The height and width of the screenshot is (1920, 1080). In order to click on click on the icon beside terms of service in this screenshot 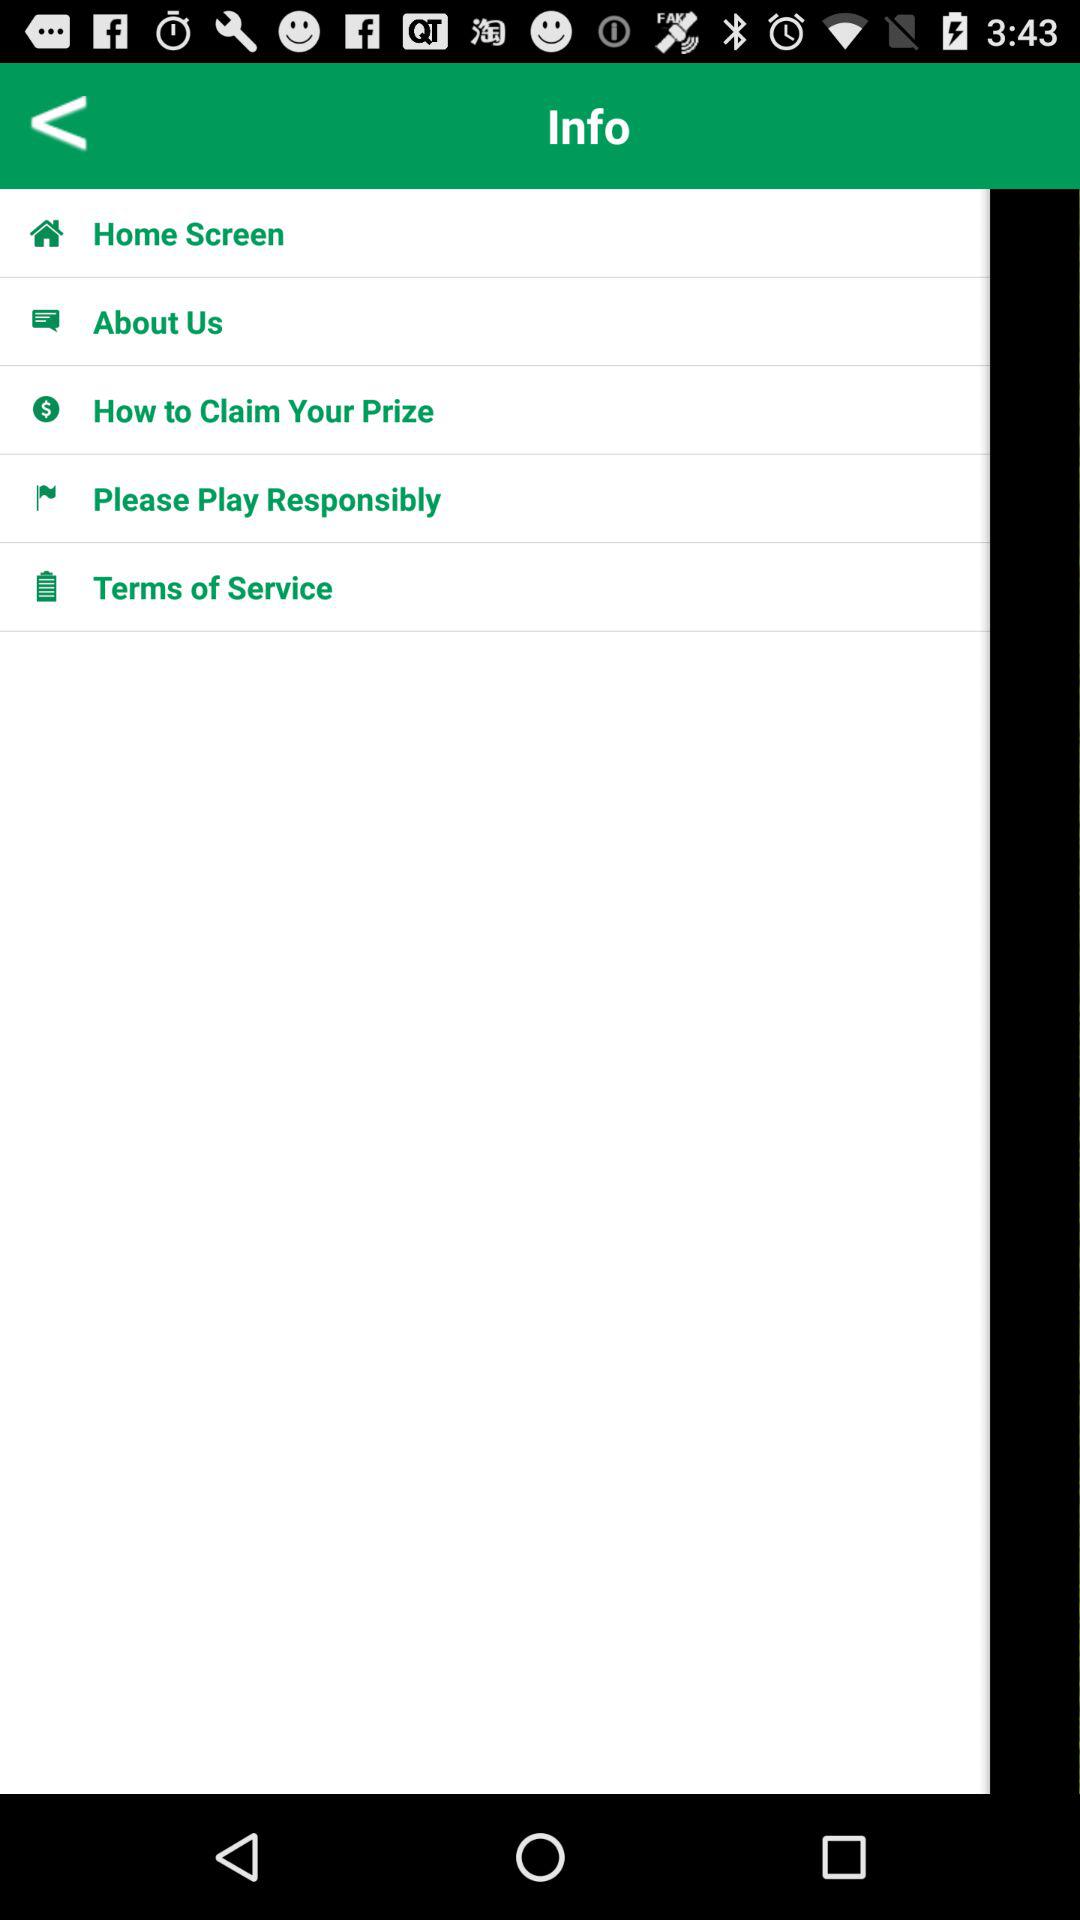, I will do `click(57, 586)`.